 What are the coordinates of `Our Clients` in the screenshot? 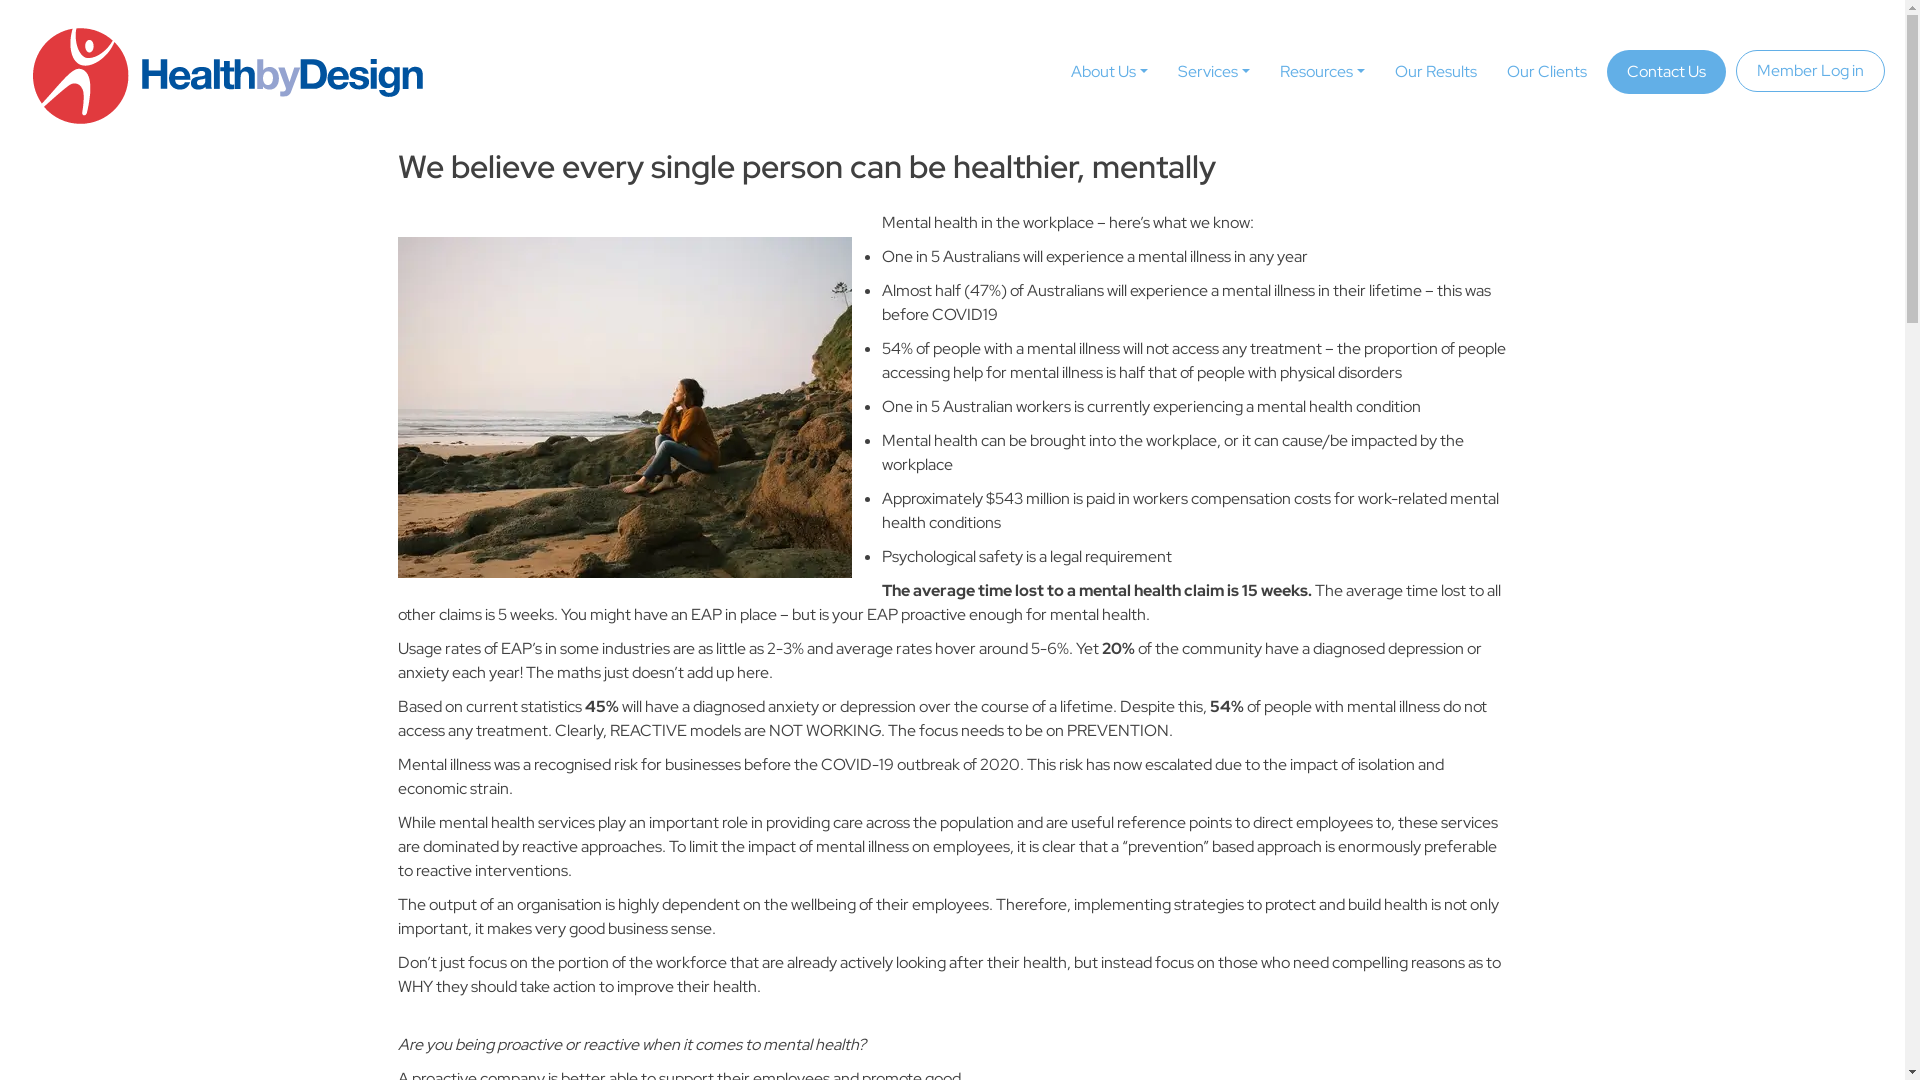 It's located at (1547, 72).